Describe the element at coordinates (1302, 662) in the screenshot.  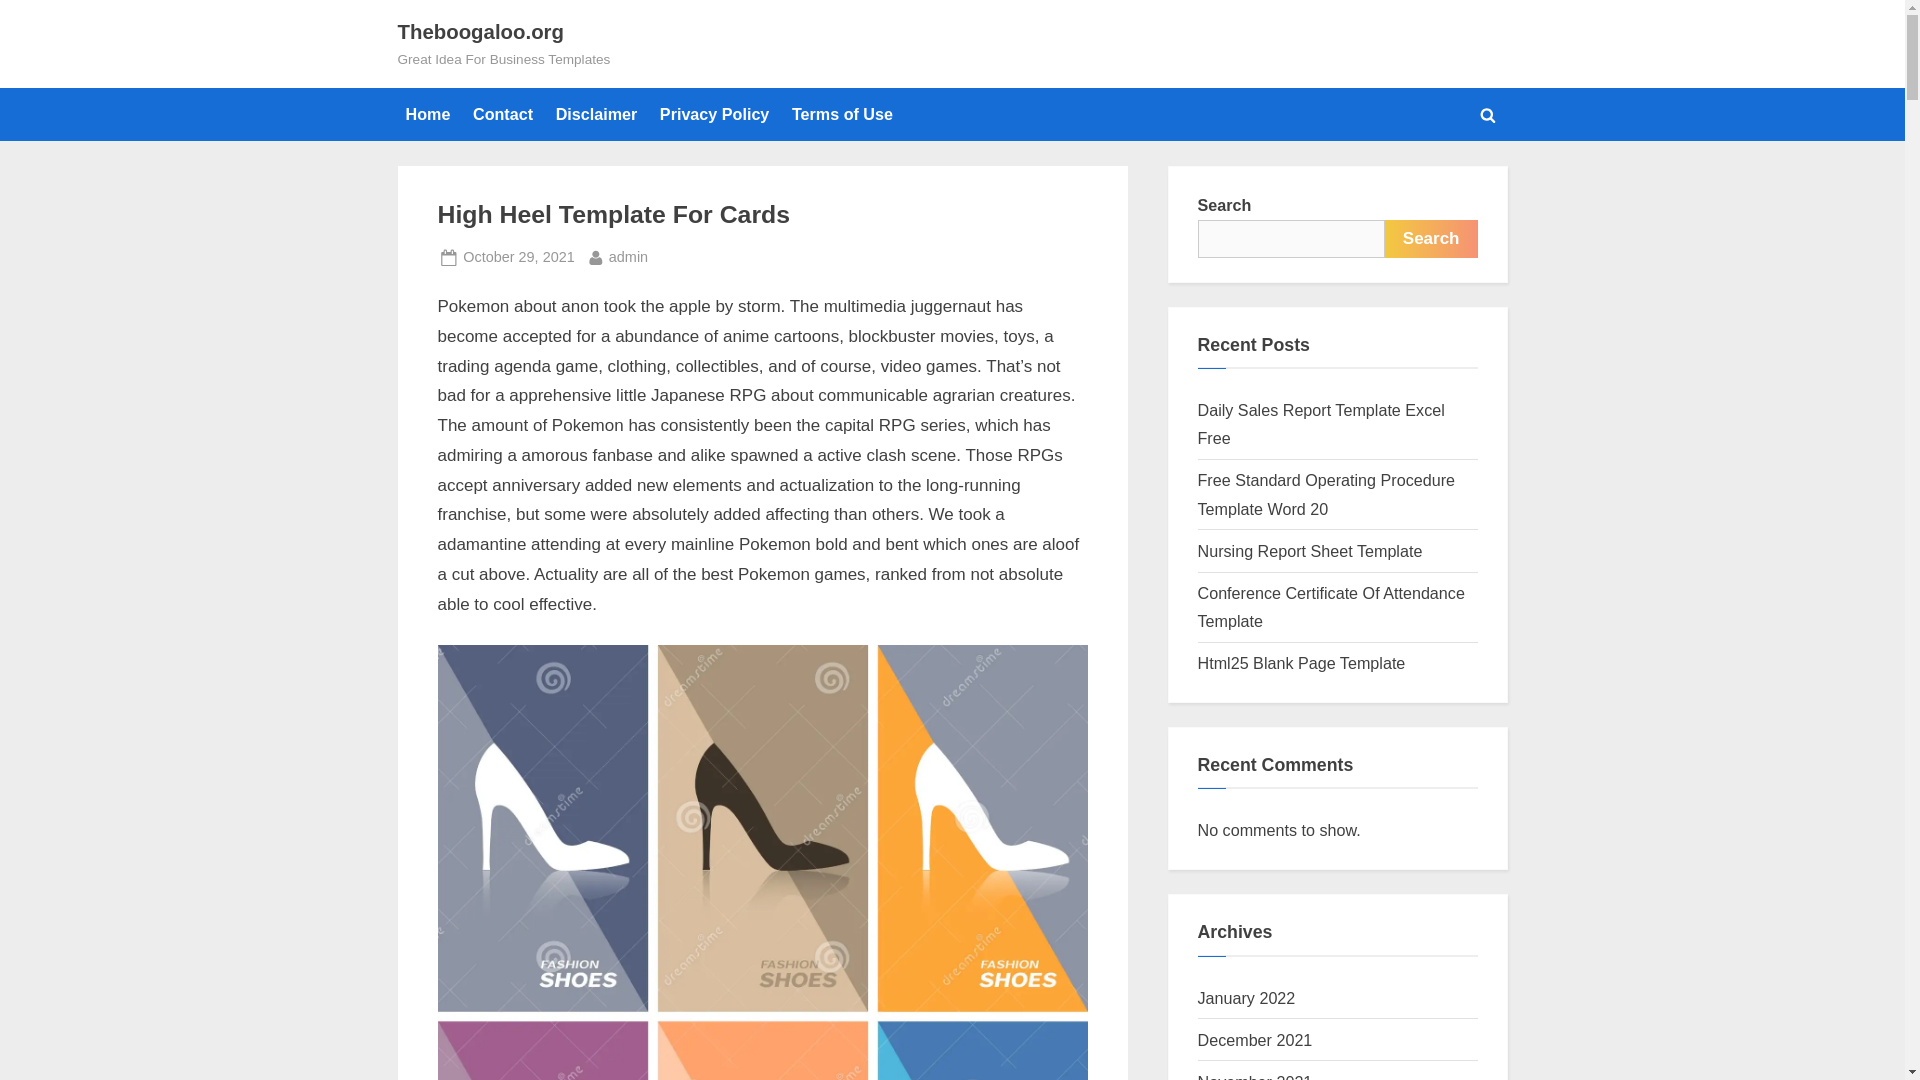
I see `Disclaimer` at that location.